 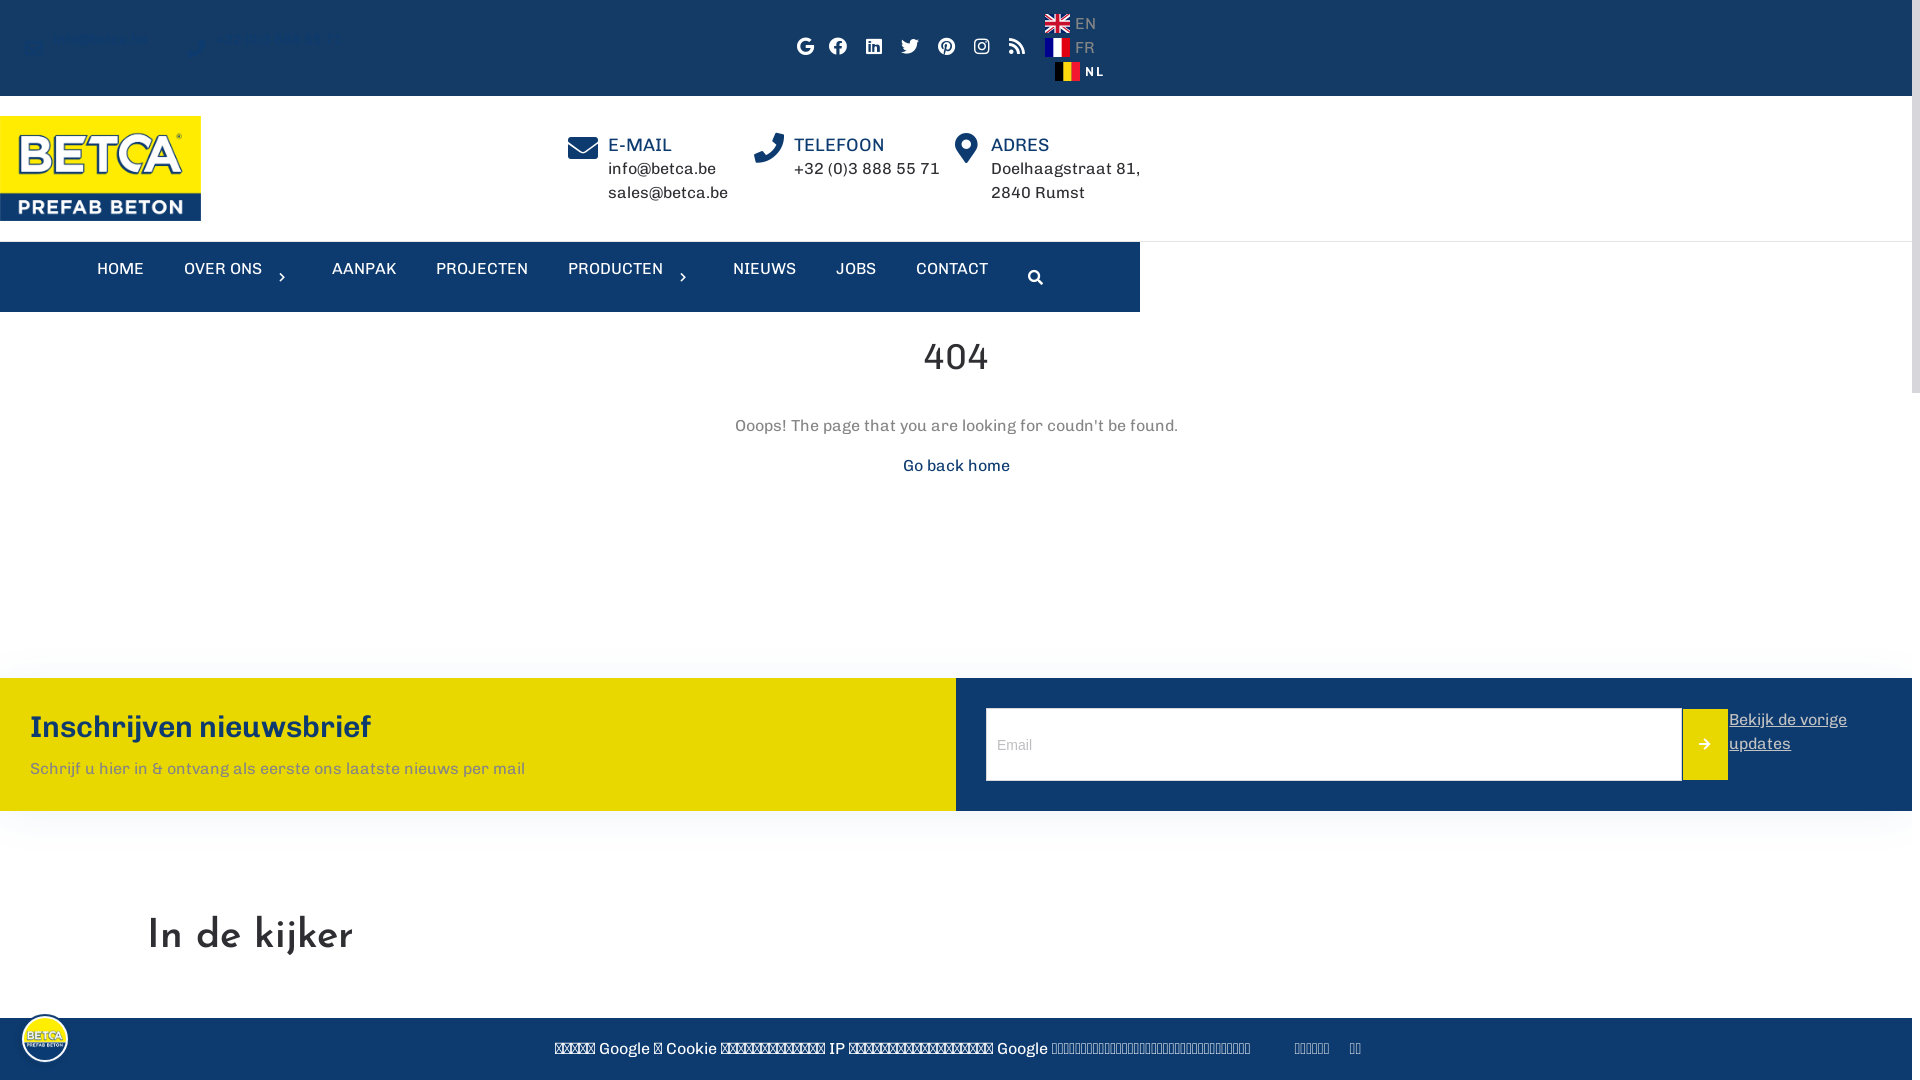 What do you see at coordinates (952, 276) in the screenshot?
I see `CONTACT` at bounding box center [952, 276].